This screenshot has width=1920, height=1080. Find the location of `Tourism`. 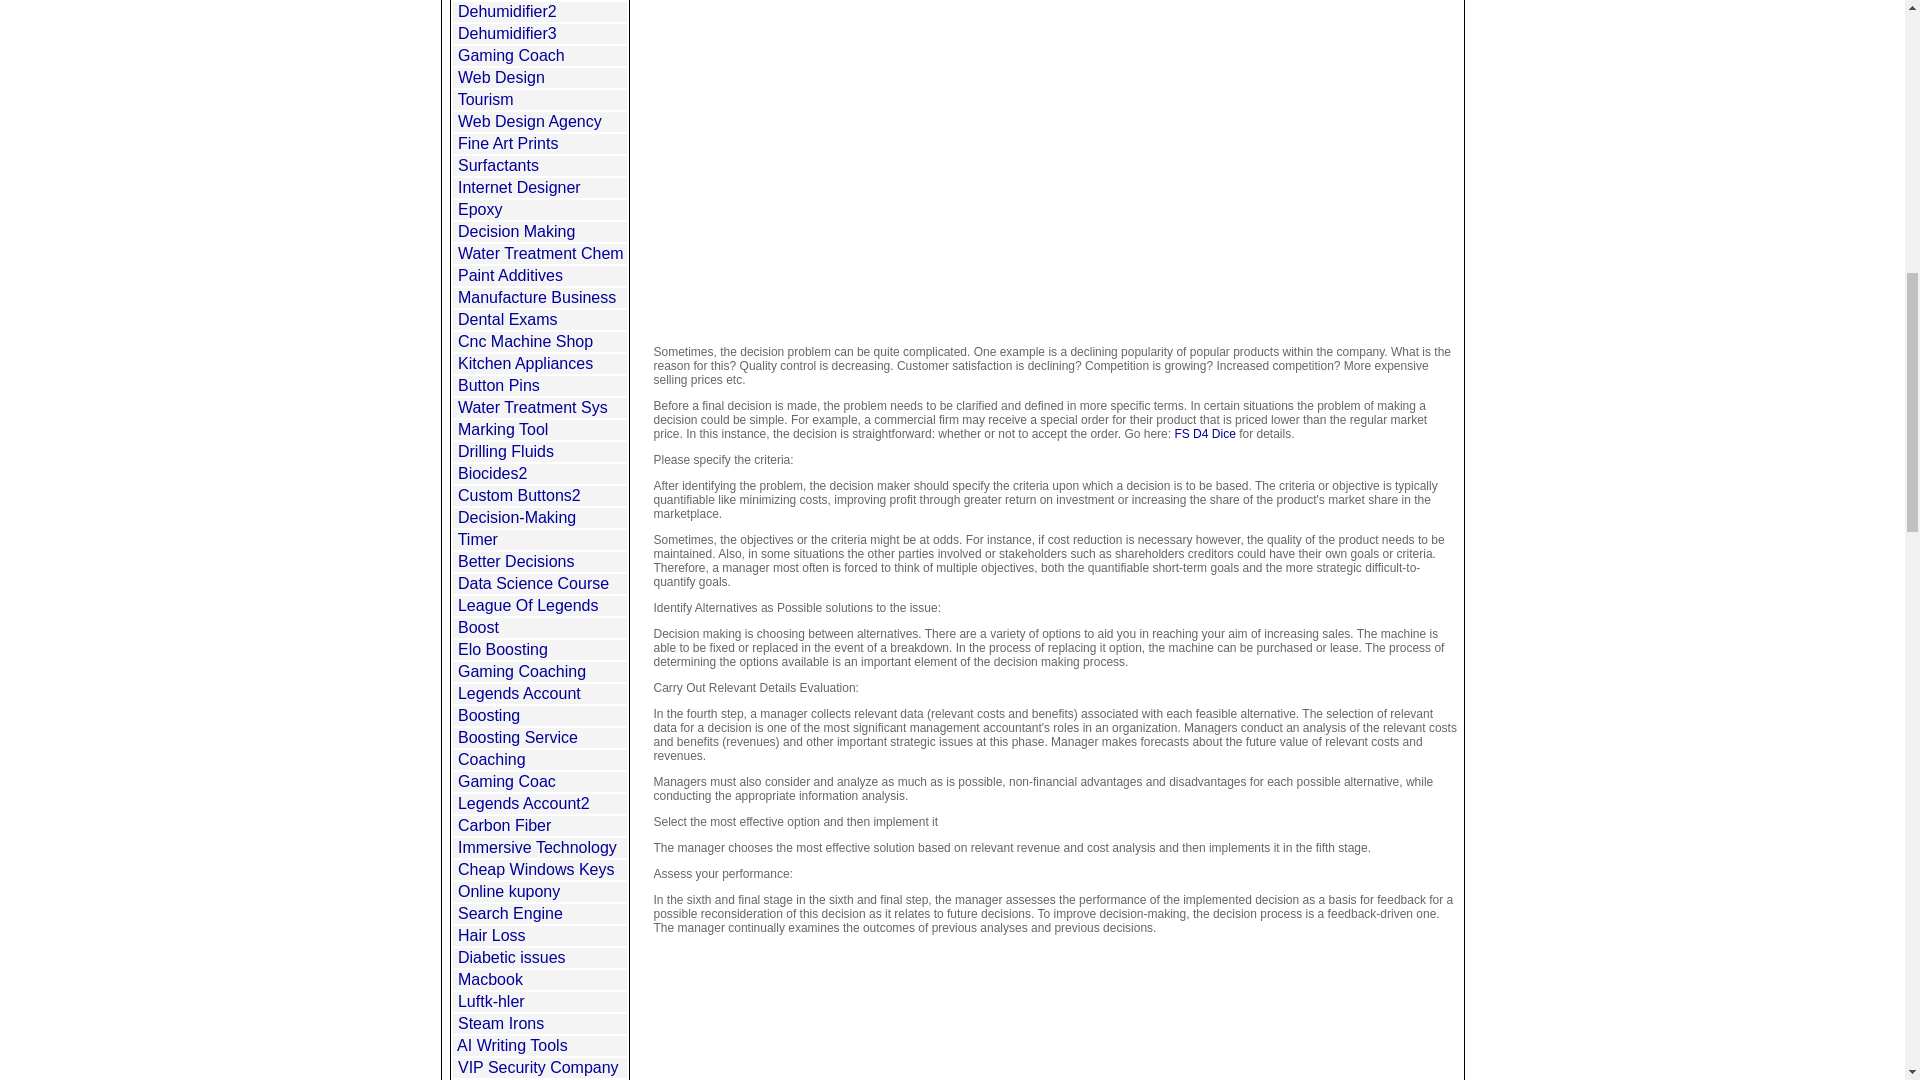

Tourism is located at coordinates (486, 99).